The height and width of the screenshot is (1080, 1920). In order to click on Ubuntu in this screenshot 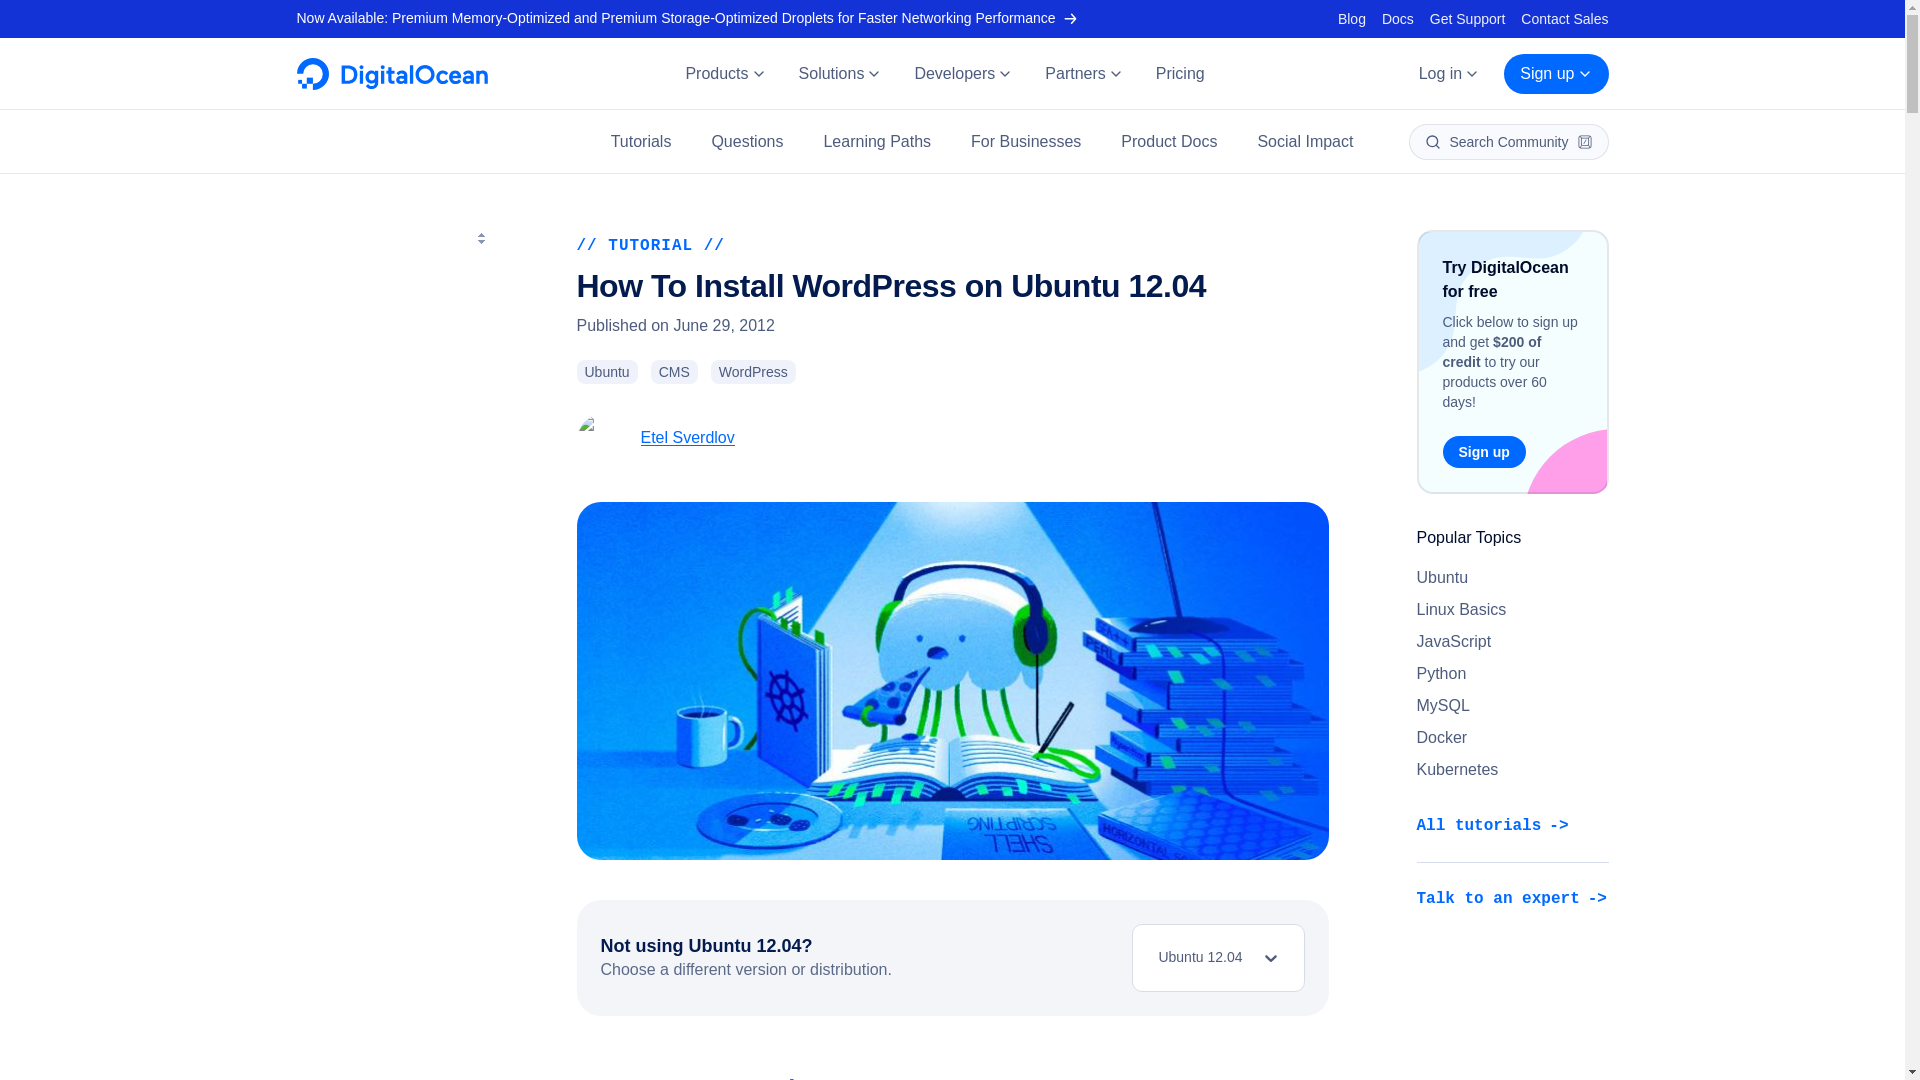, I will do `click(606, 372)`.